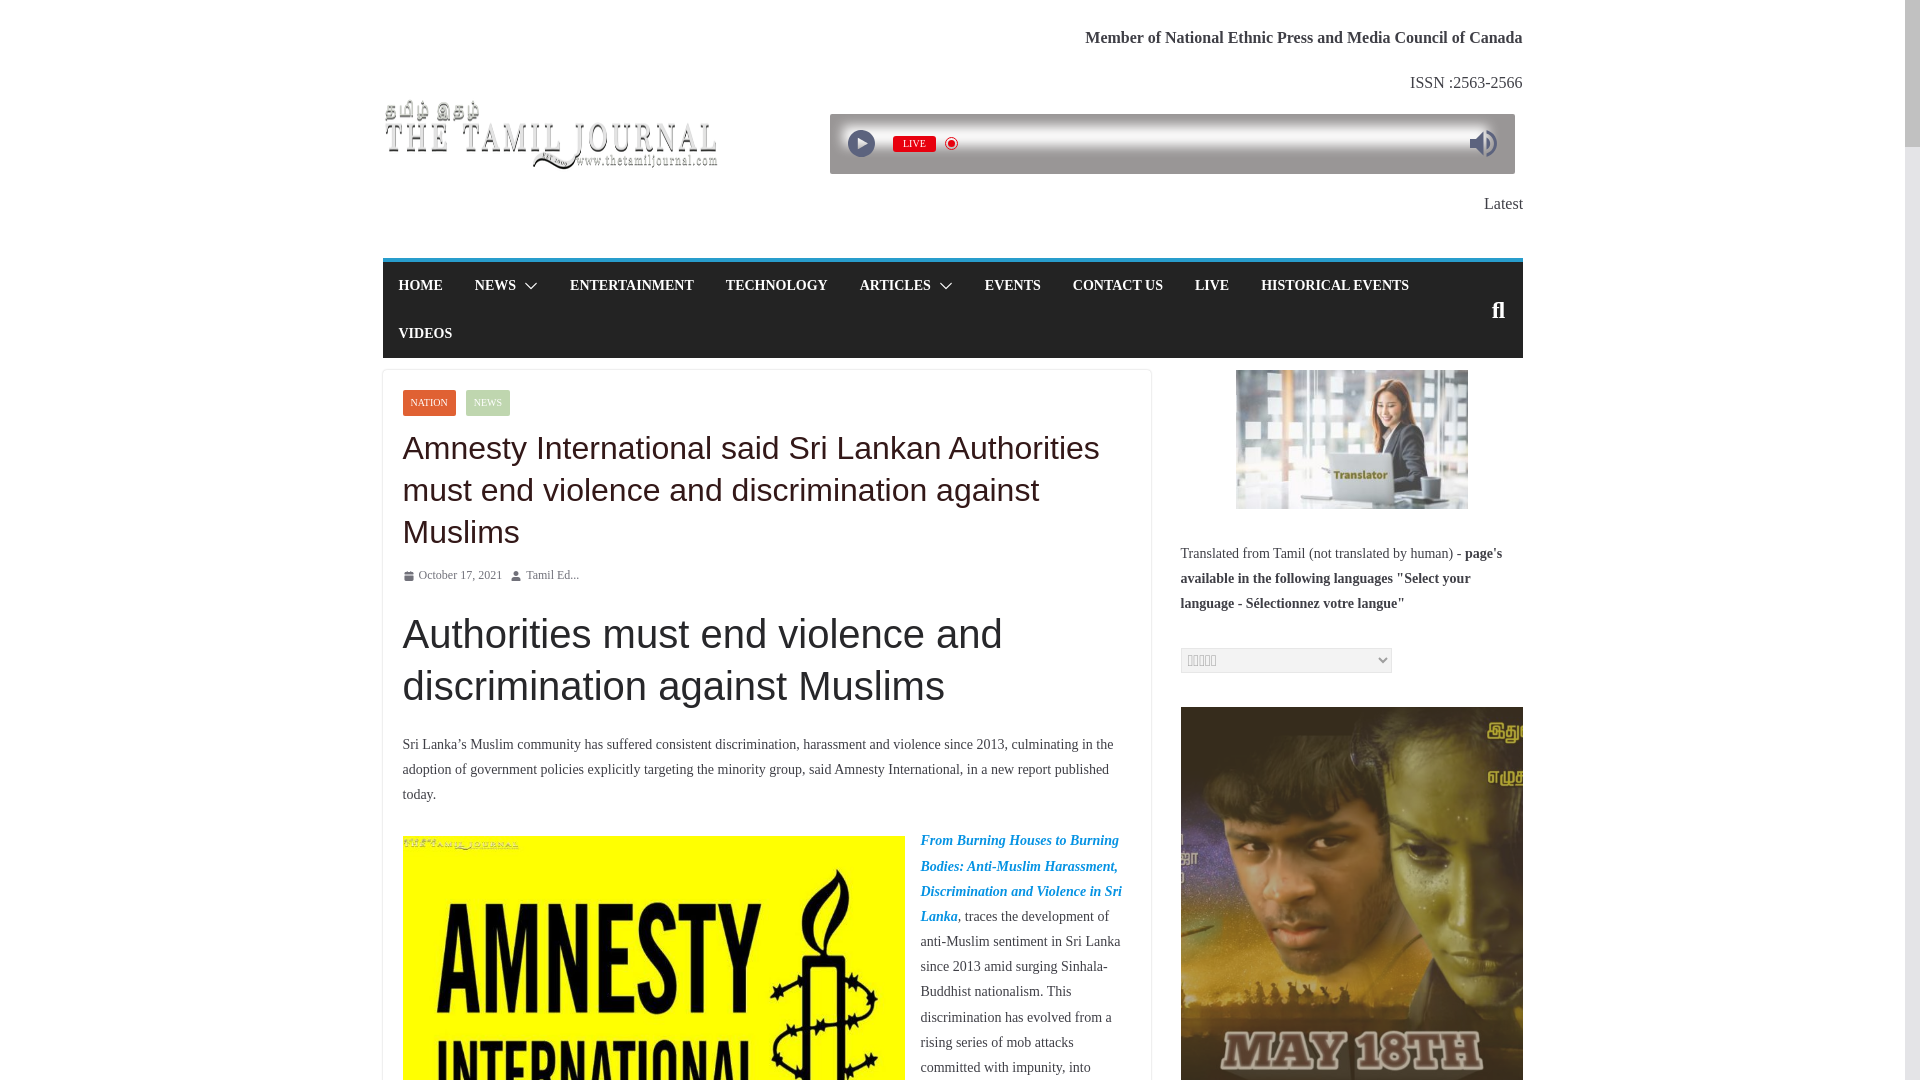 The height and width of the screenshot is (1080, 1920). Describe the element at coordinates (451, 576) in the screenshot. I see `23:41` at that location.